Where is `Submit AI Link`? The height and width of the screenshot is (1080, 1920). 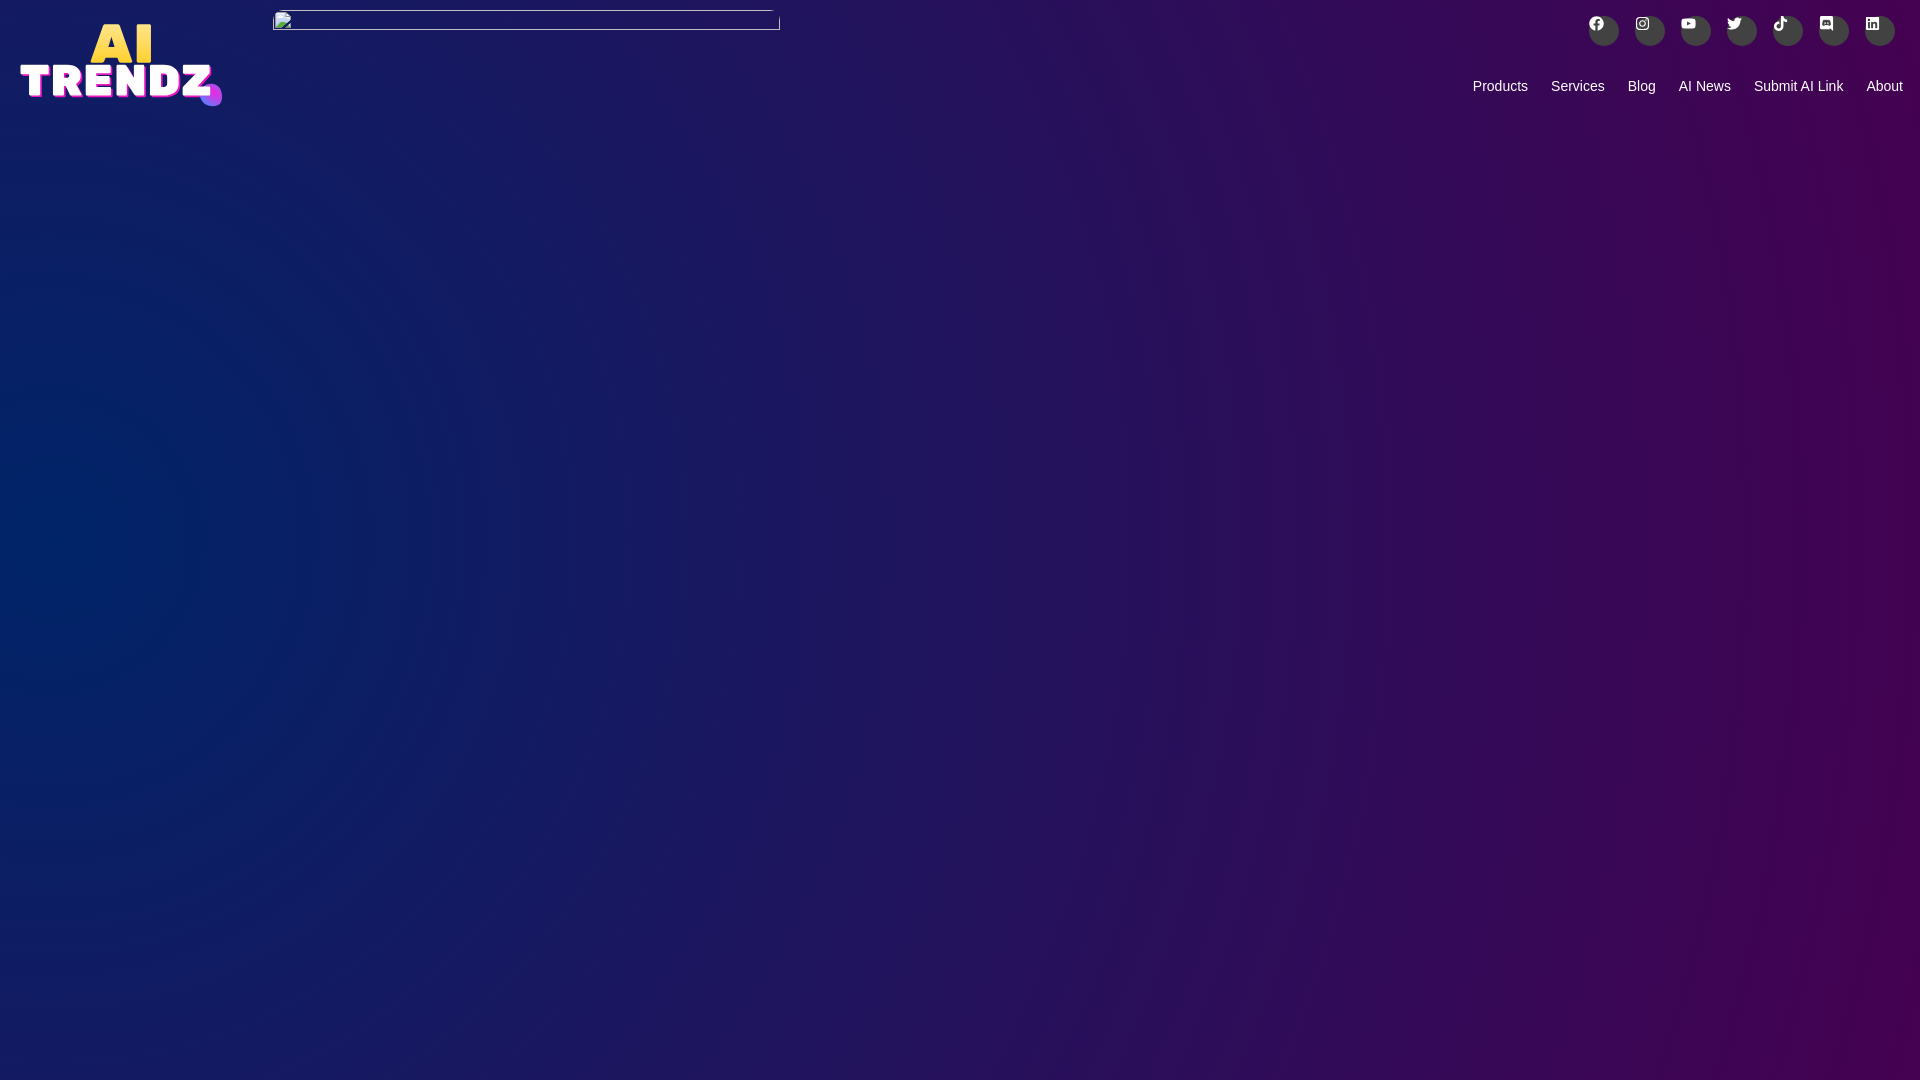 Submit AI Link is located at coordinates (1798, 85).